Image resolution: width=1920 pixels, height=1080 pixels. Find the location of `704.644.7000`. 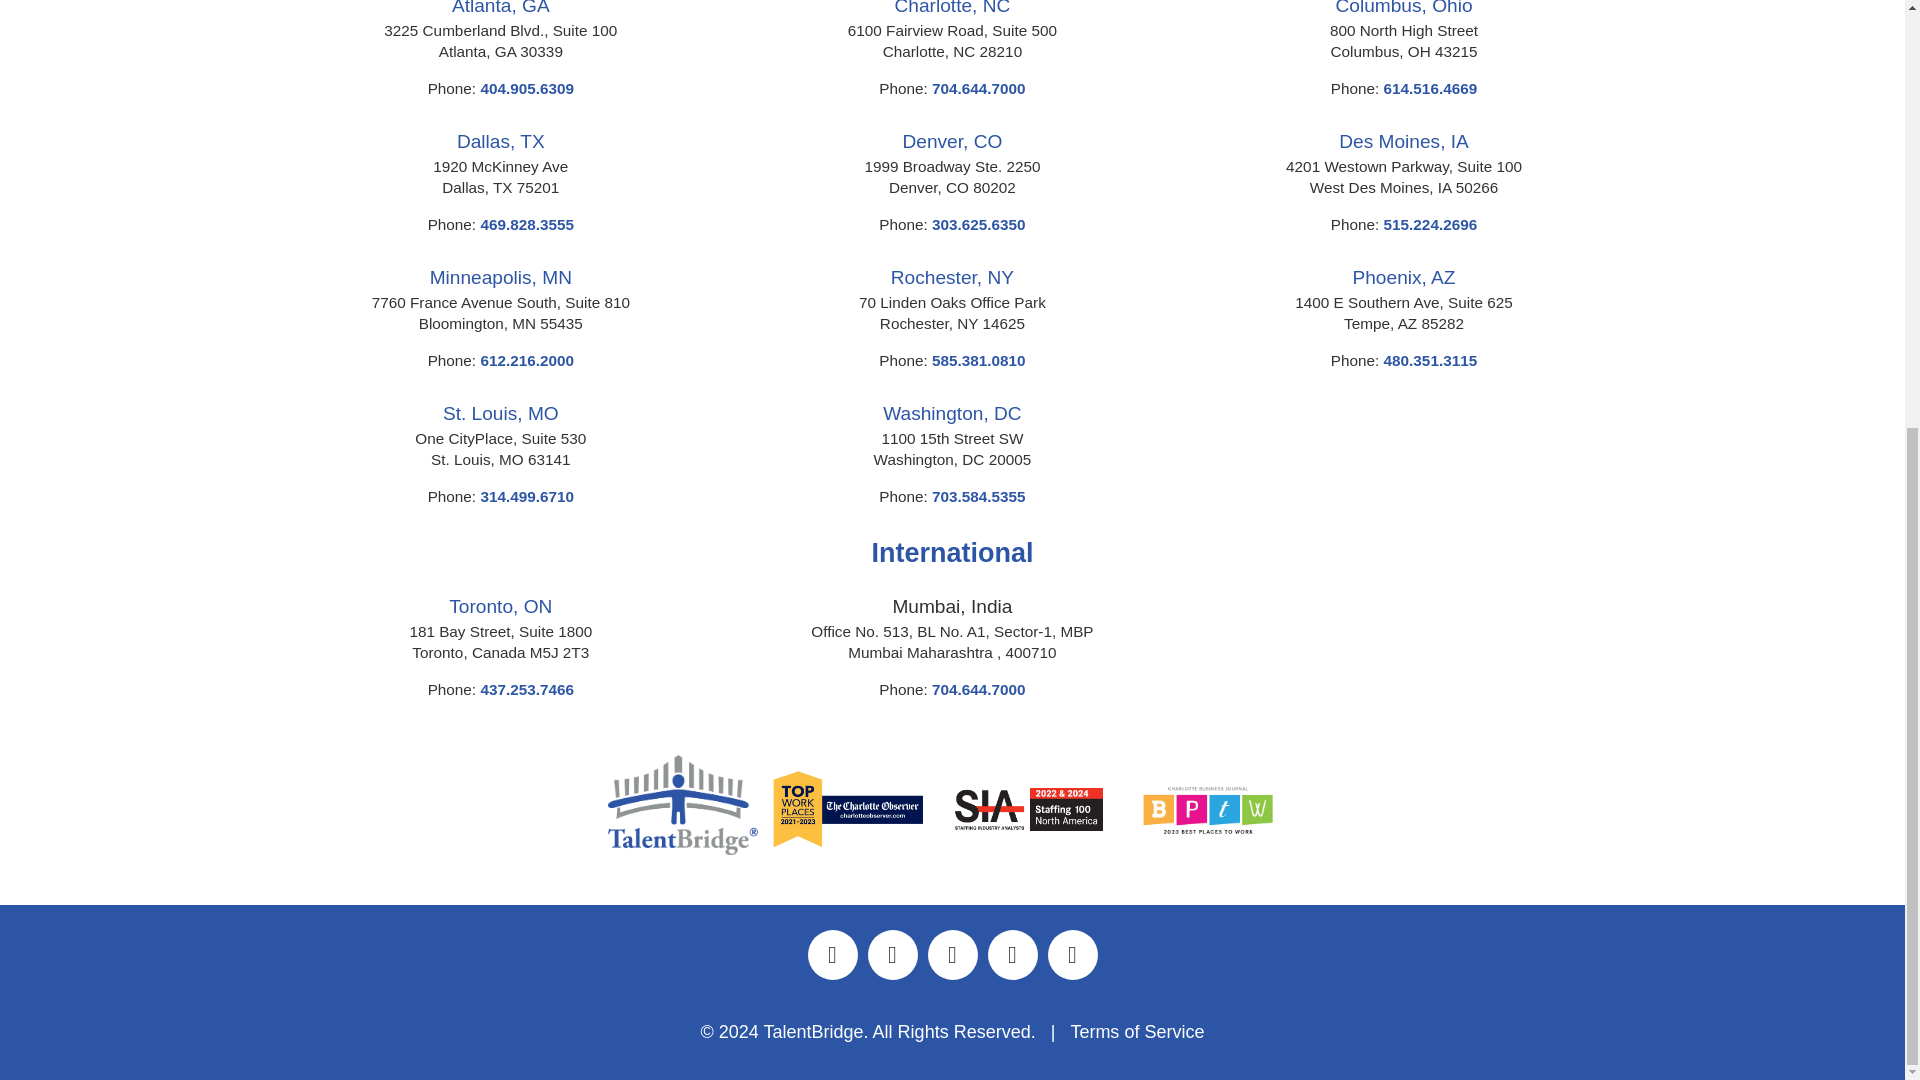

704.644.7000 is located at coordinates (978, 88).